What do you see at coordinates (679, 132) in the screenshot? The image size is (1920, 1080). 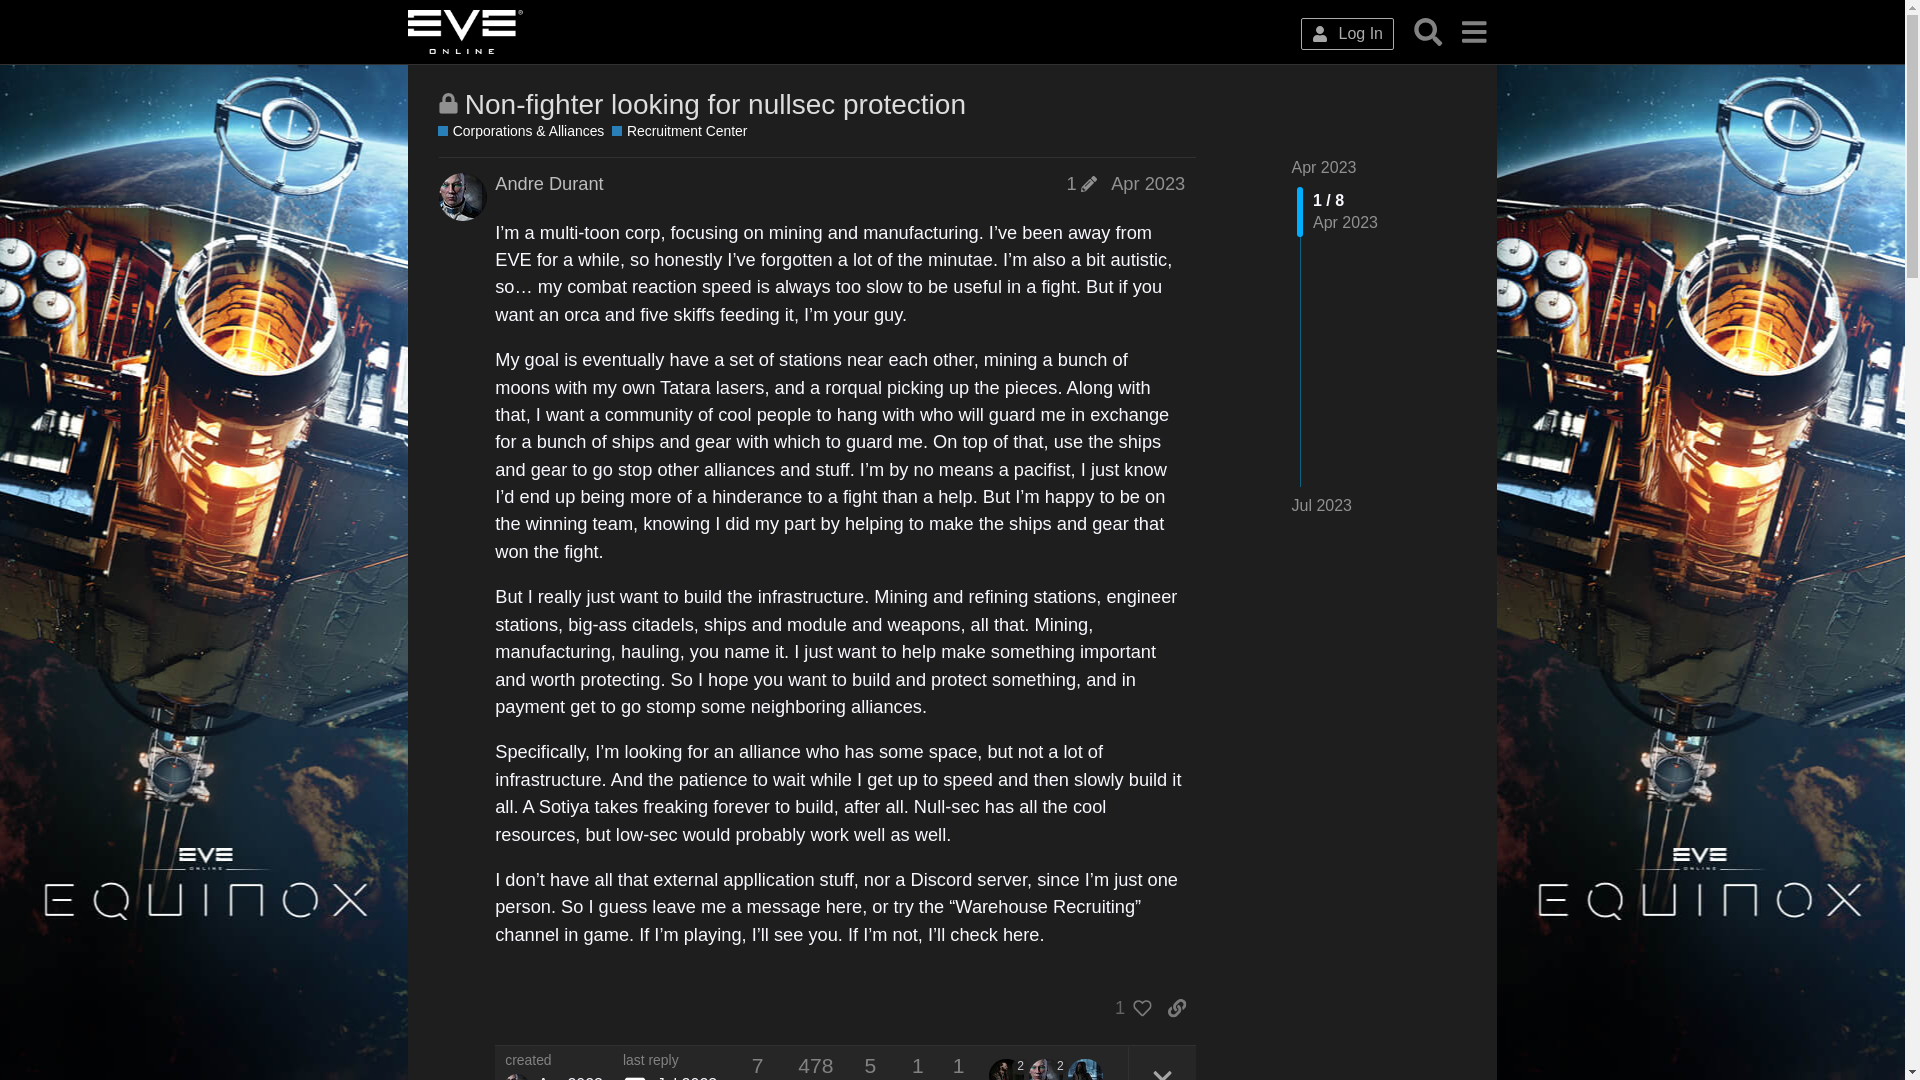 I see `Recruitment Center` at bounding box center [679, 132].